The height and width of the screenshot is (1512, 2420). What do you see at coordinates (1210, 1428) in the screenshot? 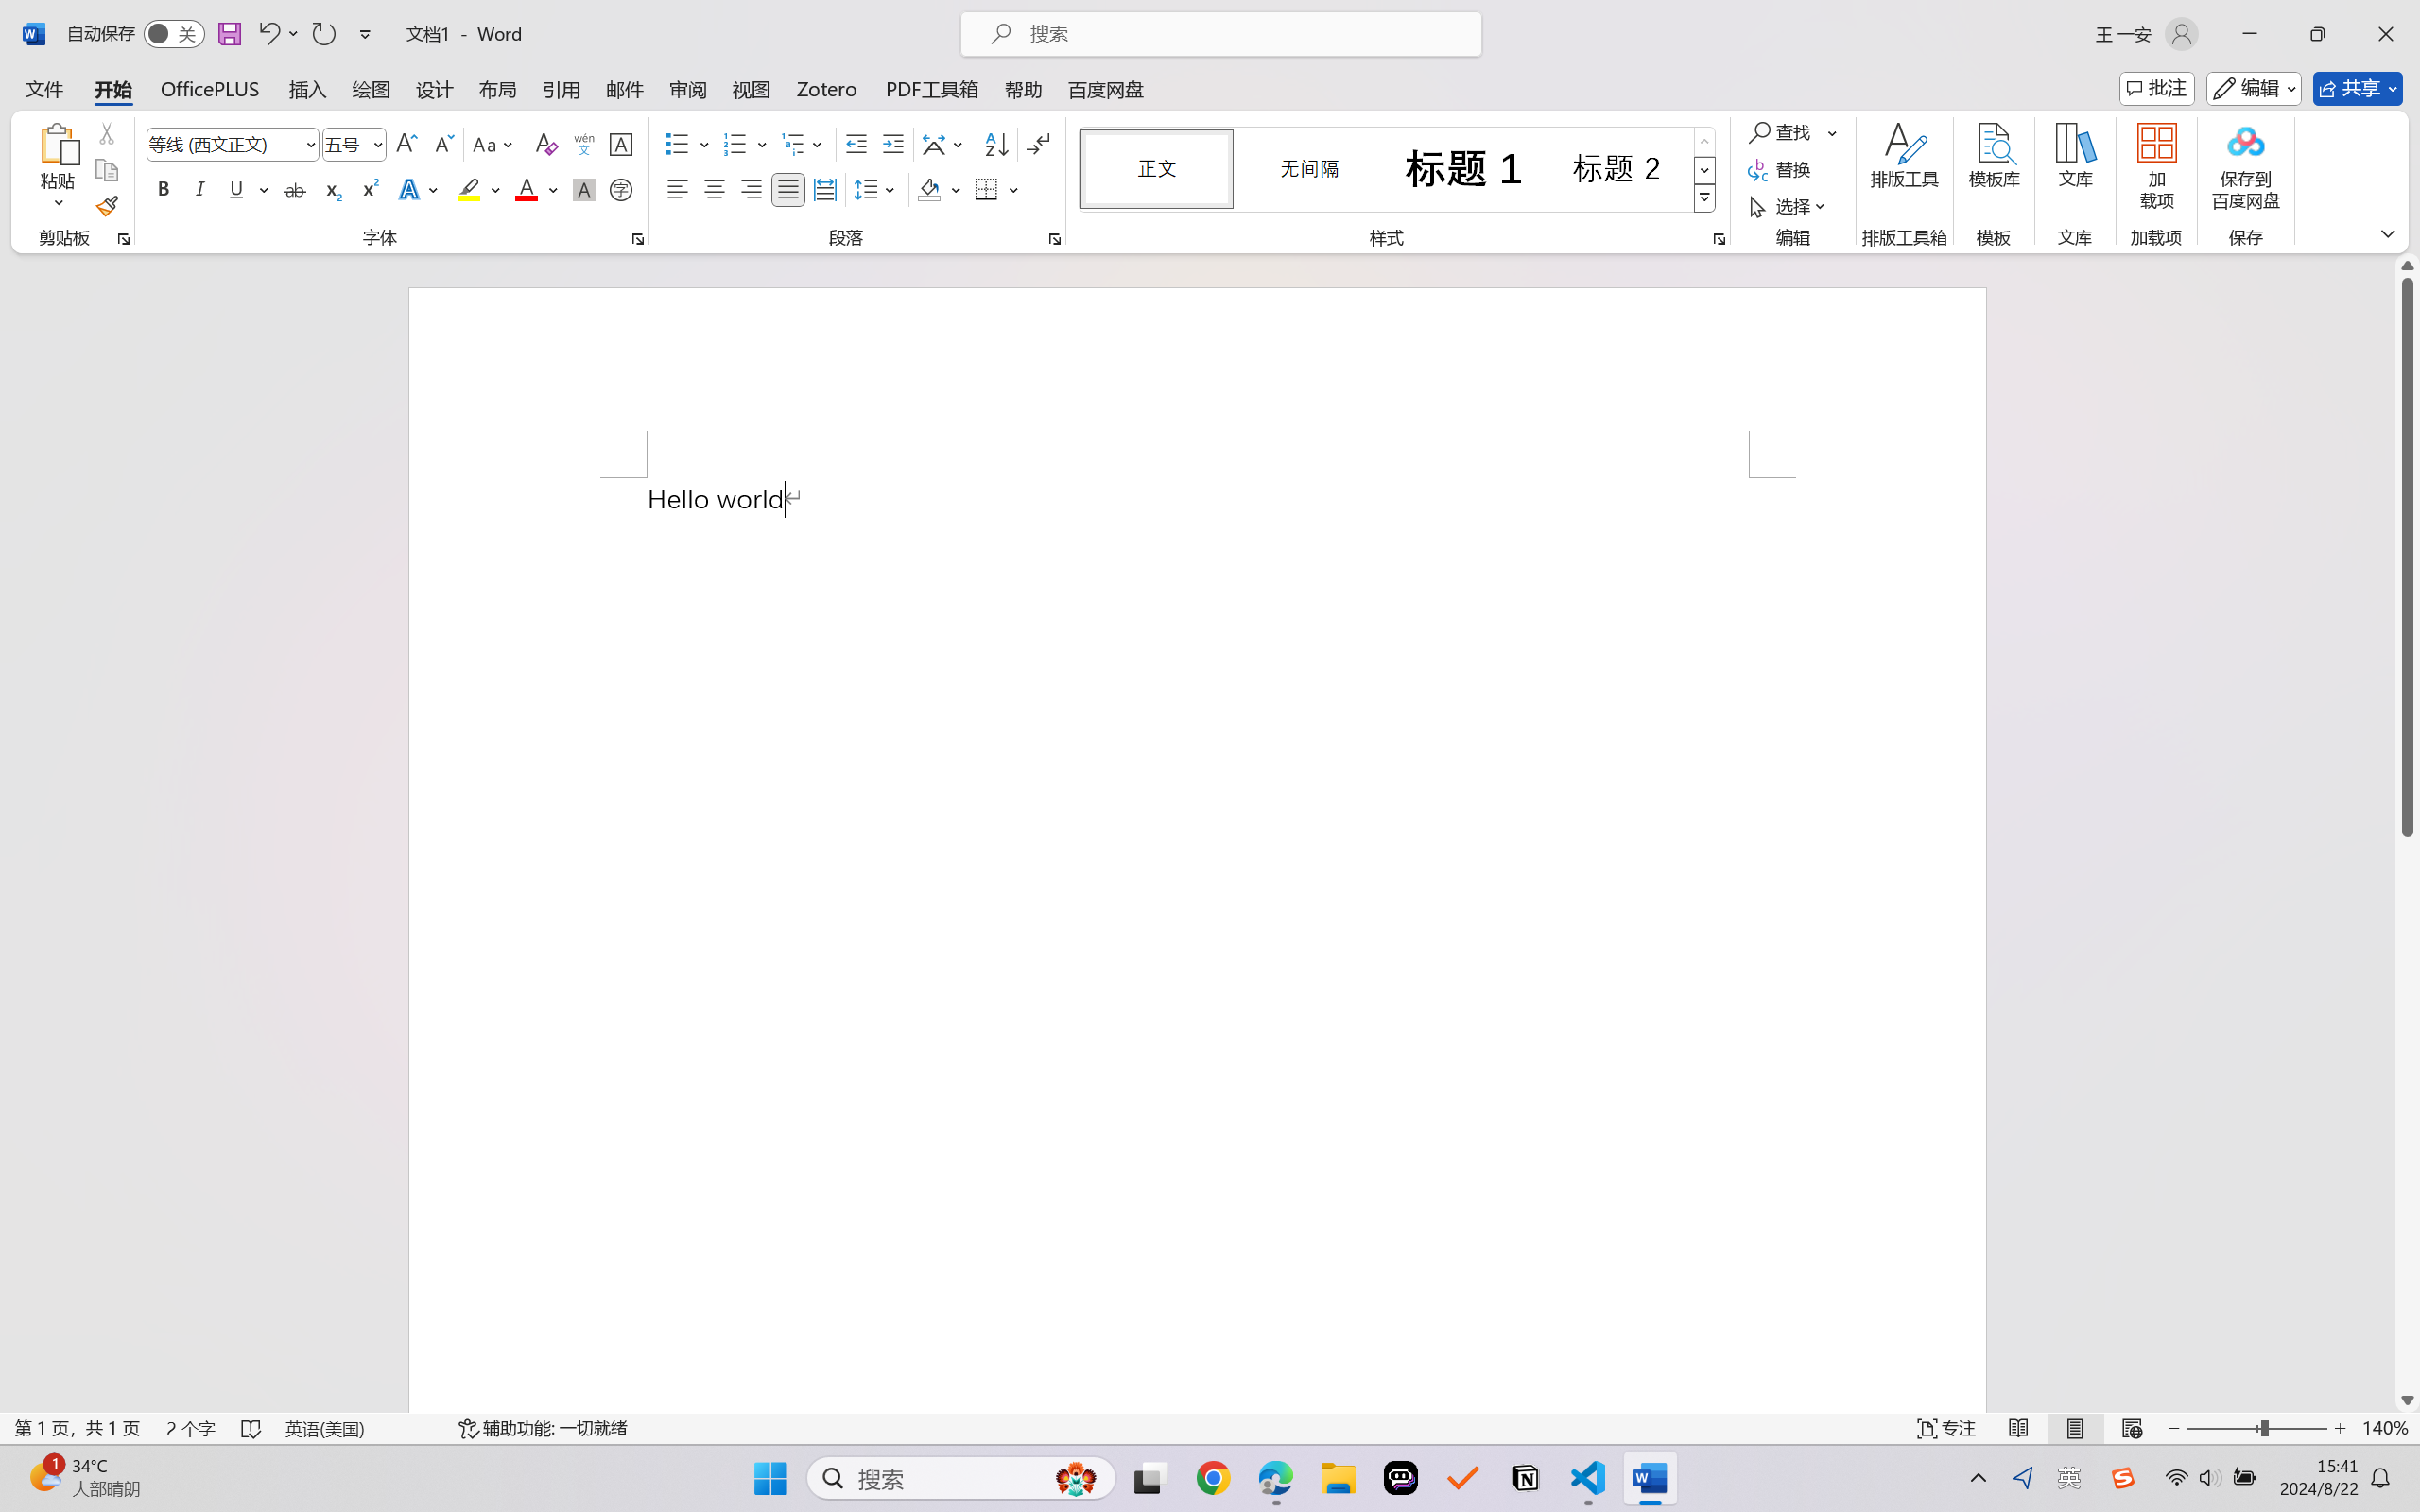
I see `Class: MsoCommandBar` at bounding box center [1210, 1428].